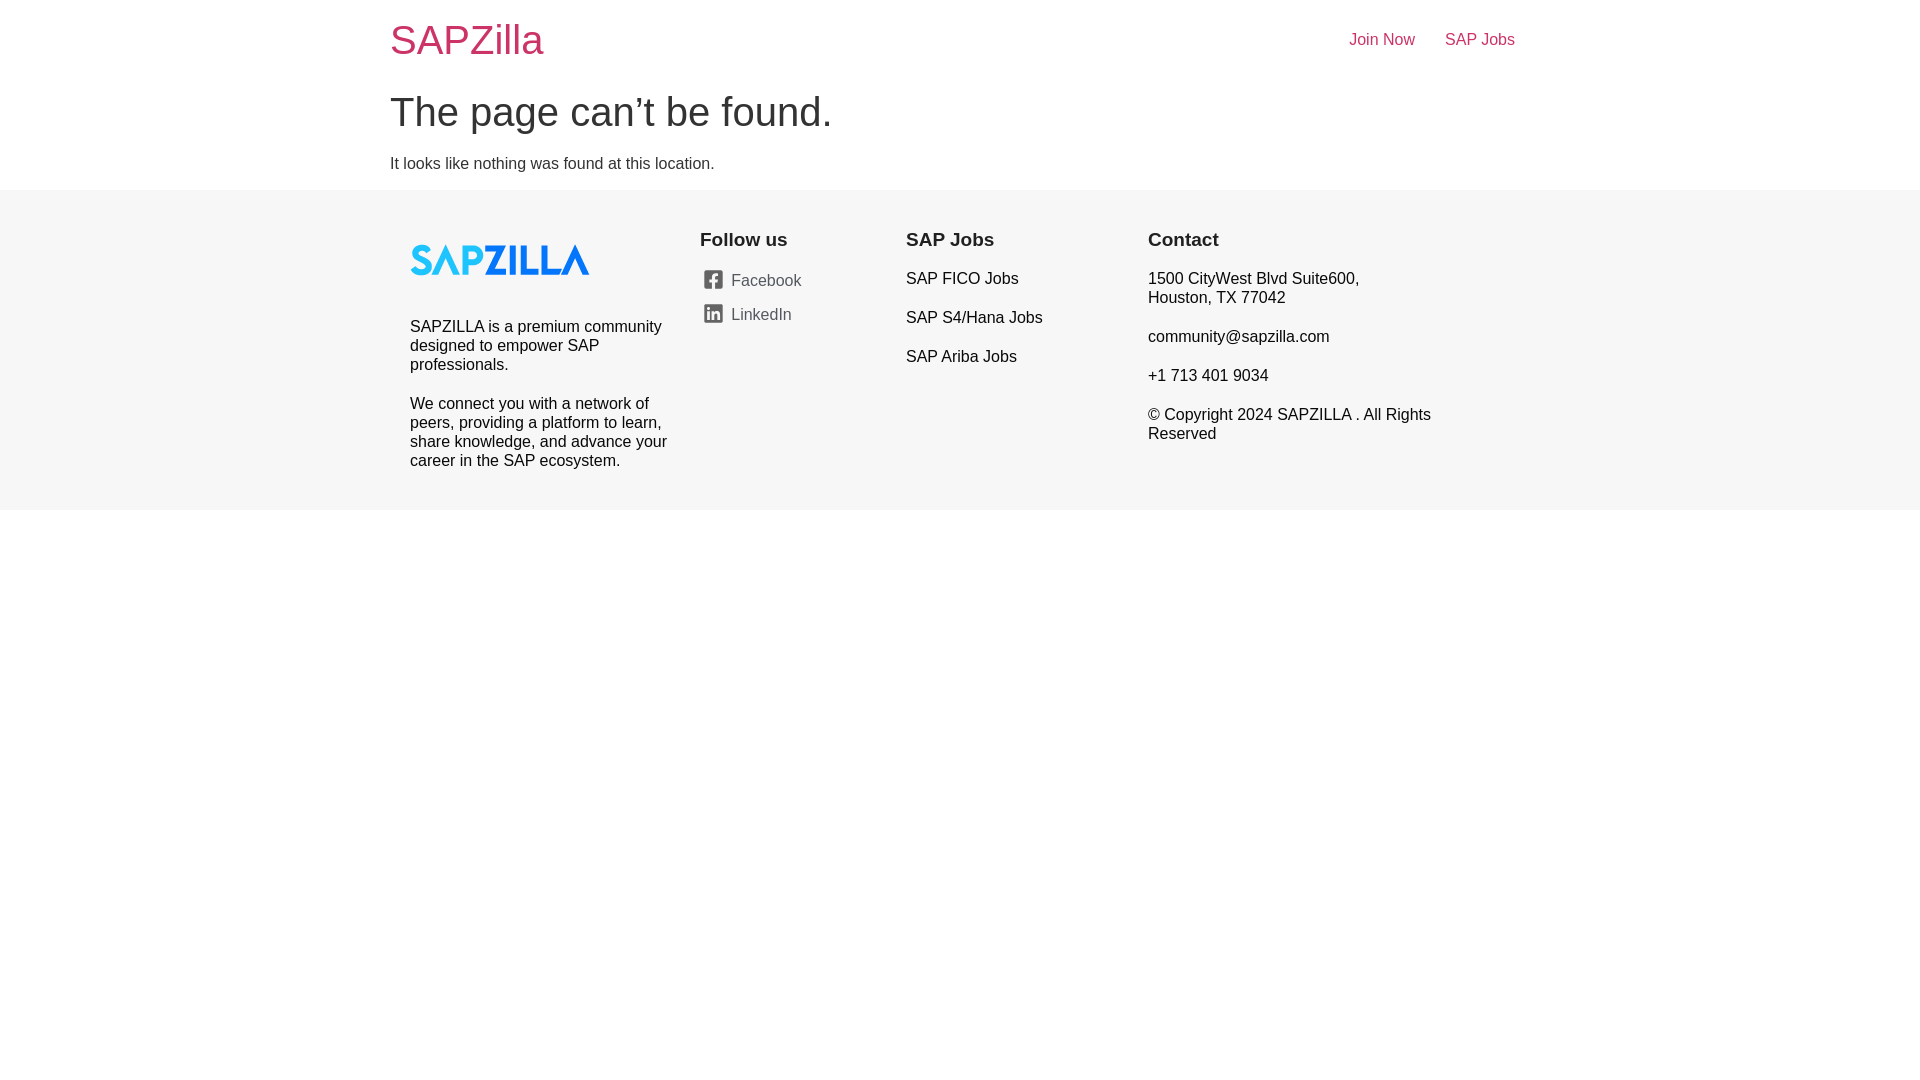  Describe the element at coordinates (466, 40) in the screenshot. I see `SAPZilla` at that location.